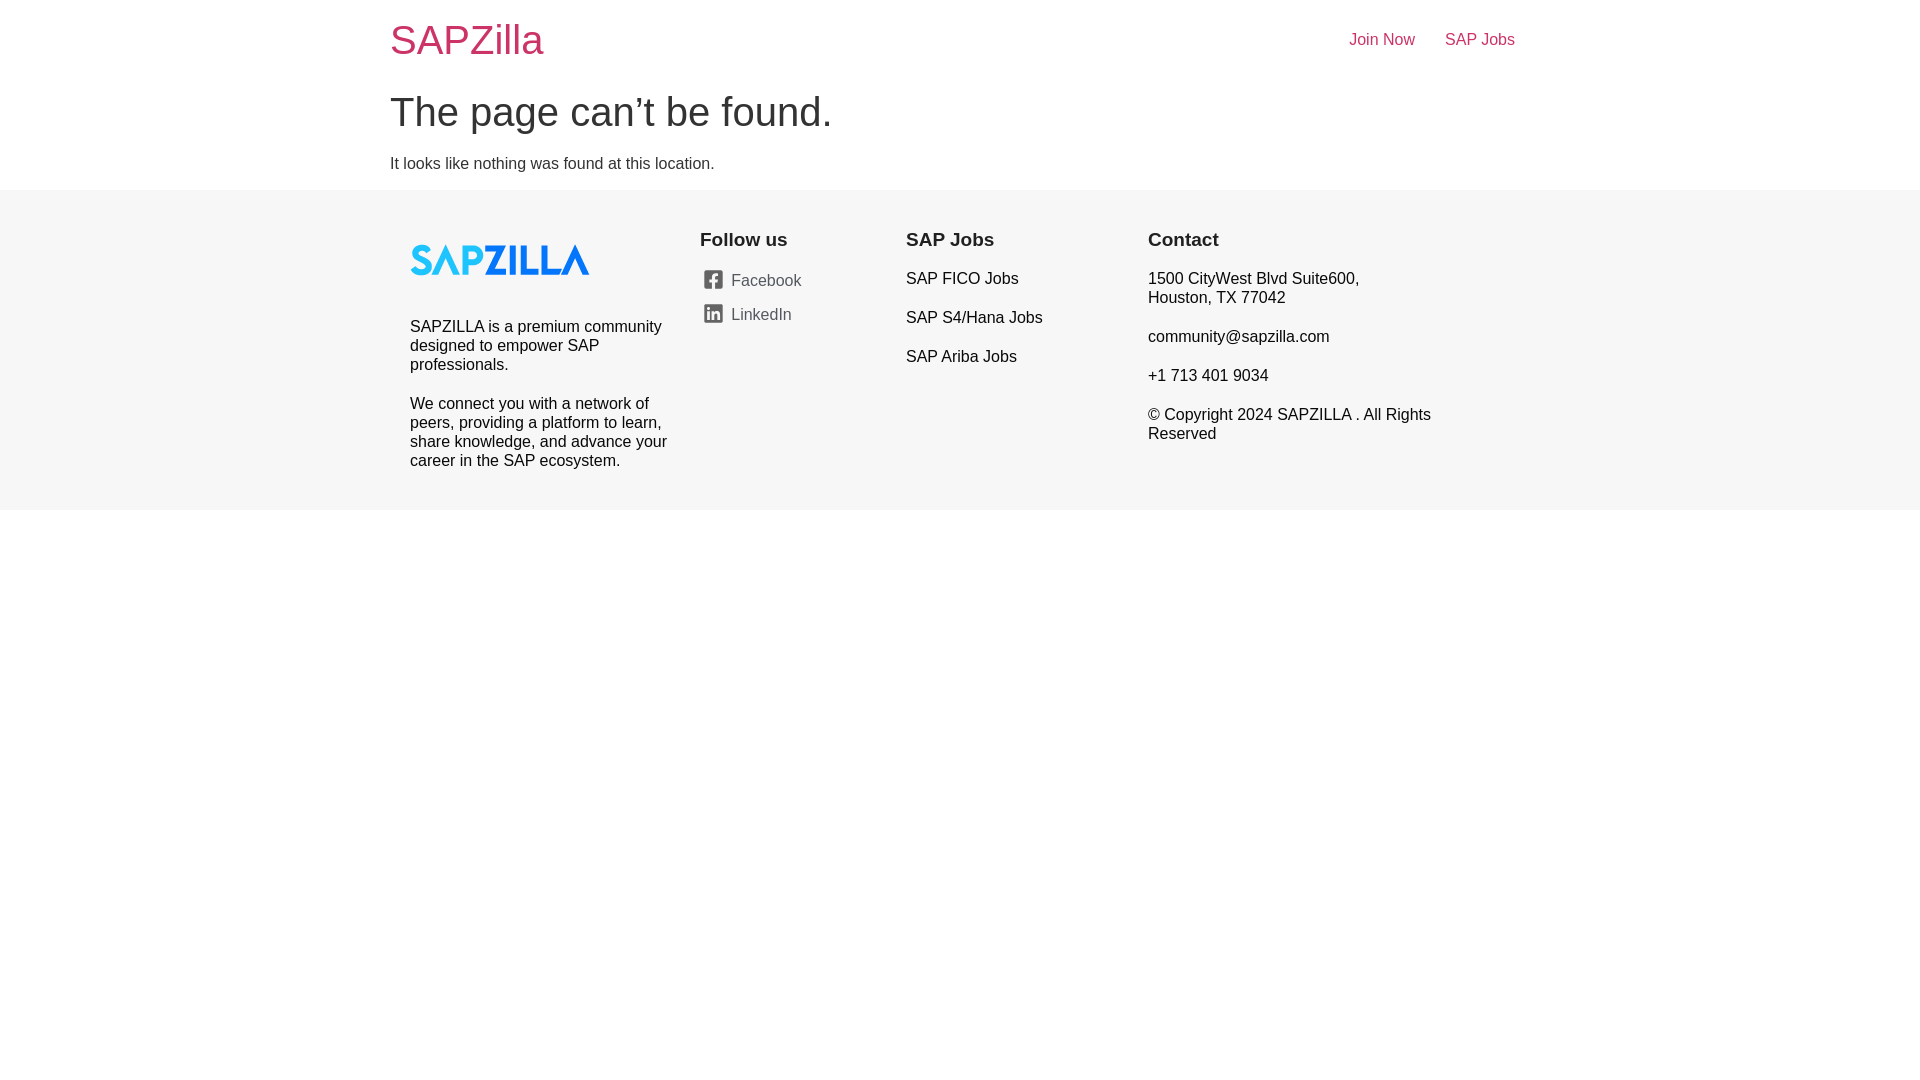  Describe the element at coordinates (466, 40) in the screenshot. I see `SAPZilla` at that location.